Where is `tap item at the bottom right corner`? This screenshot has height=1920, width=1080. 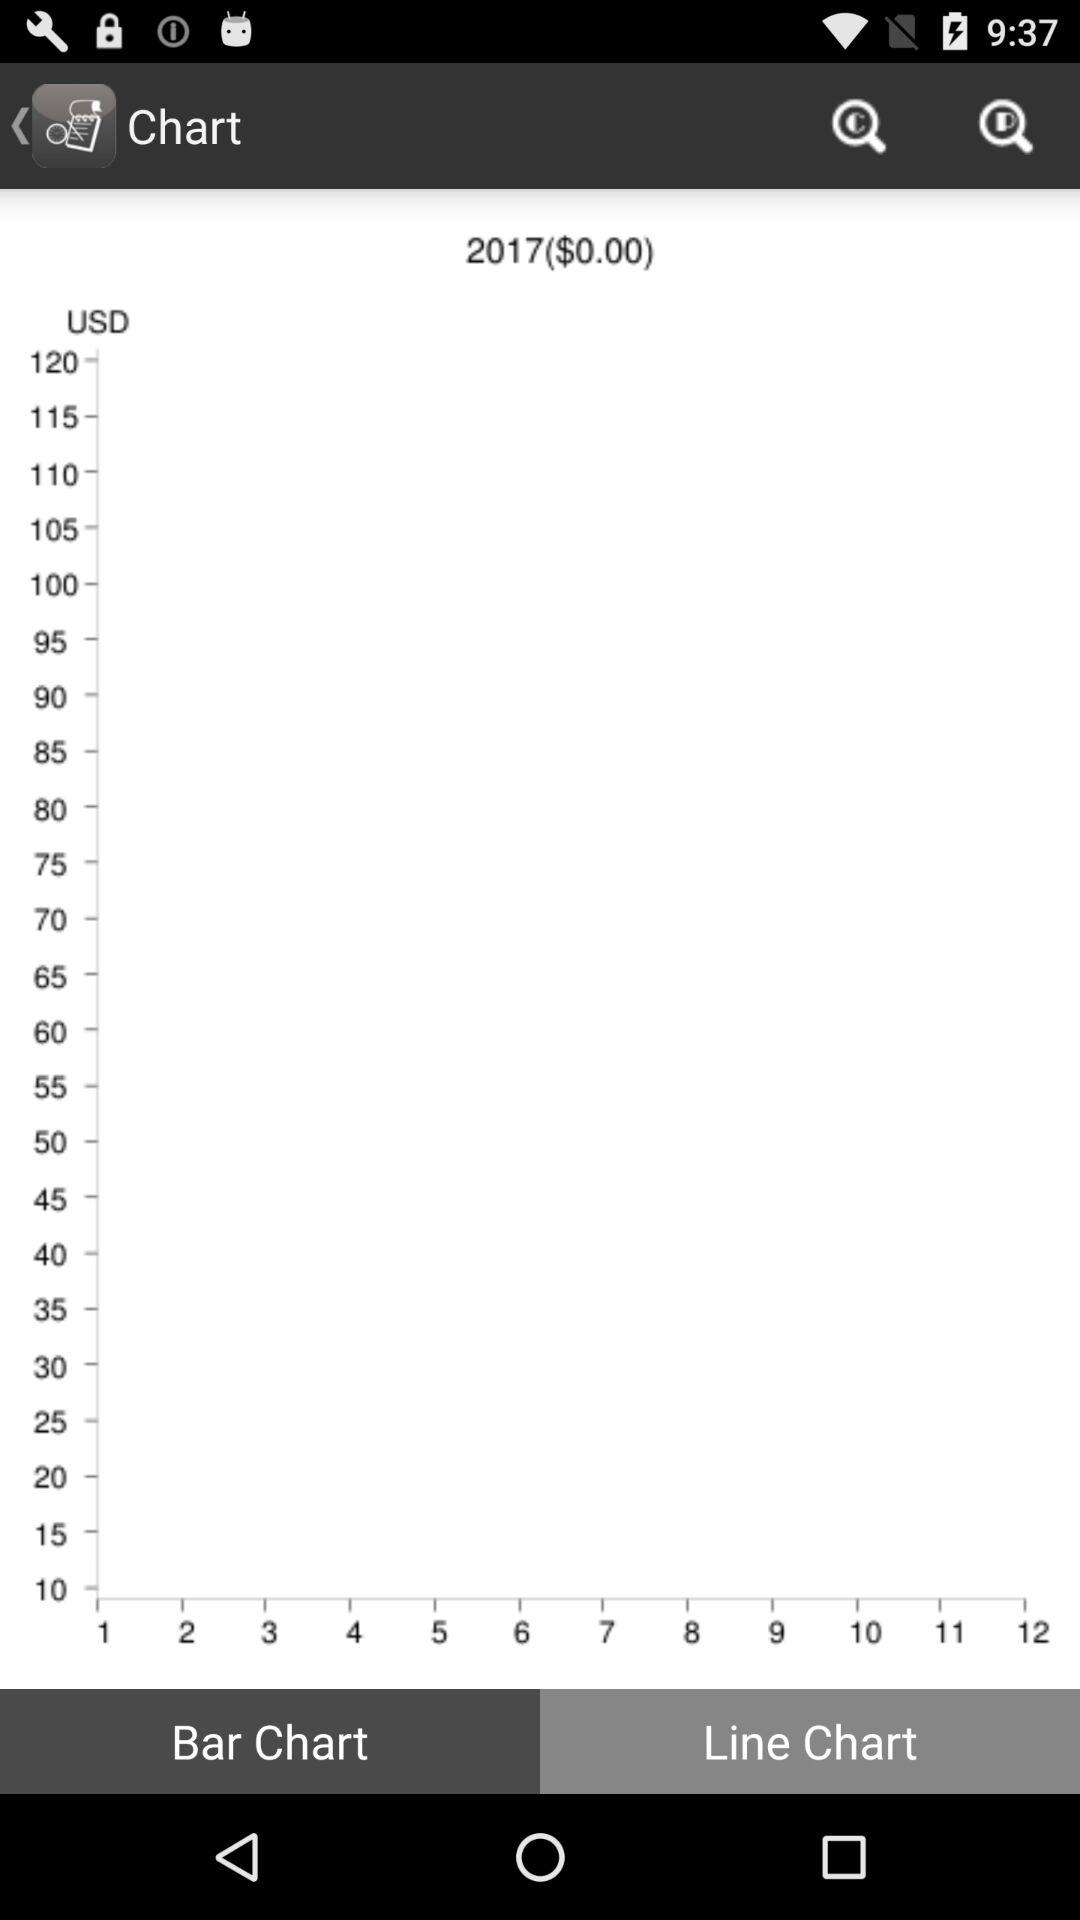
tap item at the bottom right corner is located at coordinates (810, 1740).